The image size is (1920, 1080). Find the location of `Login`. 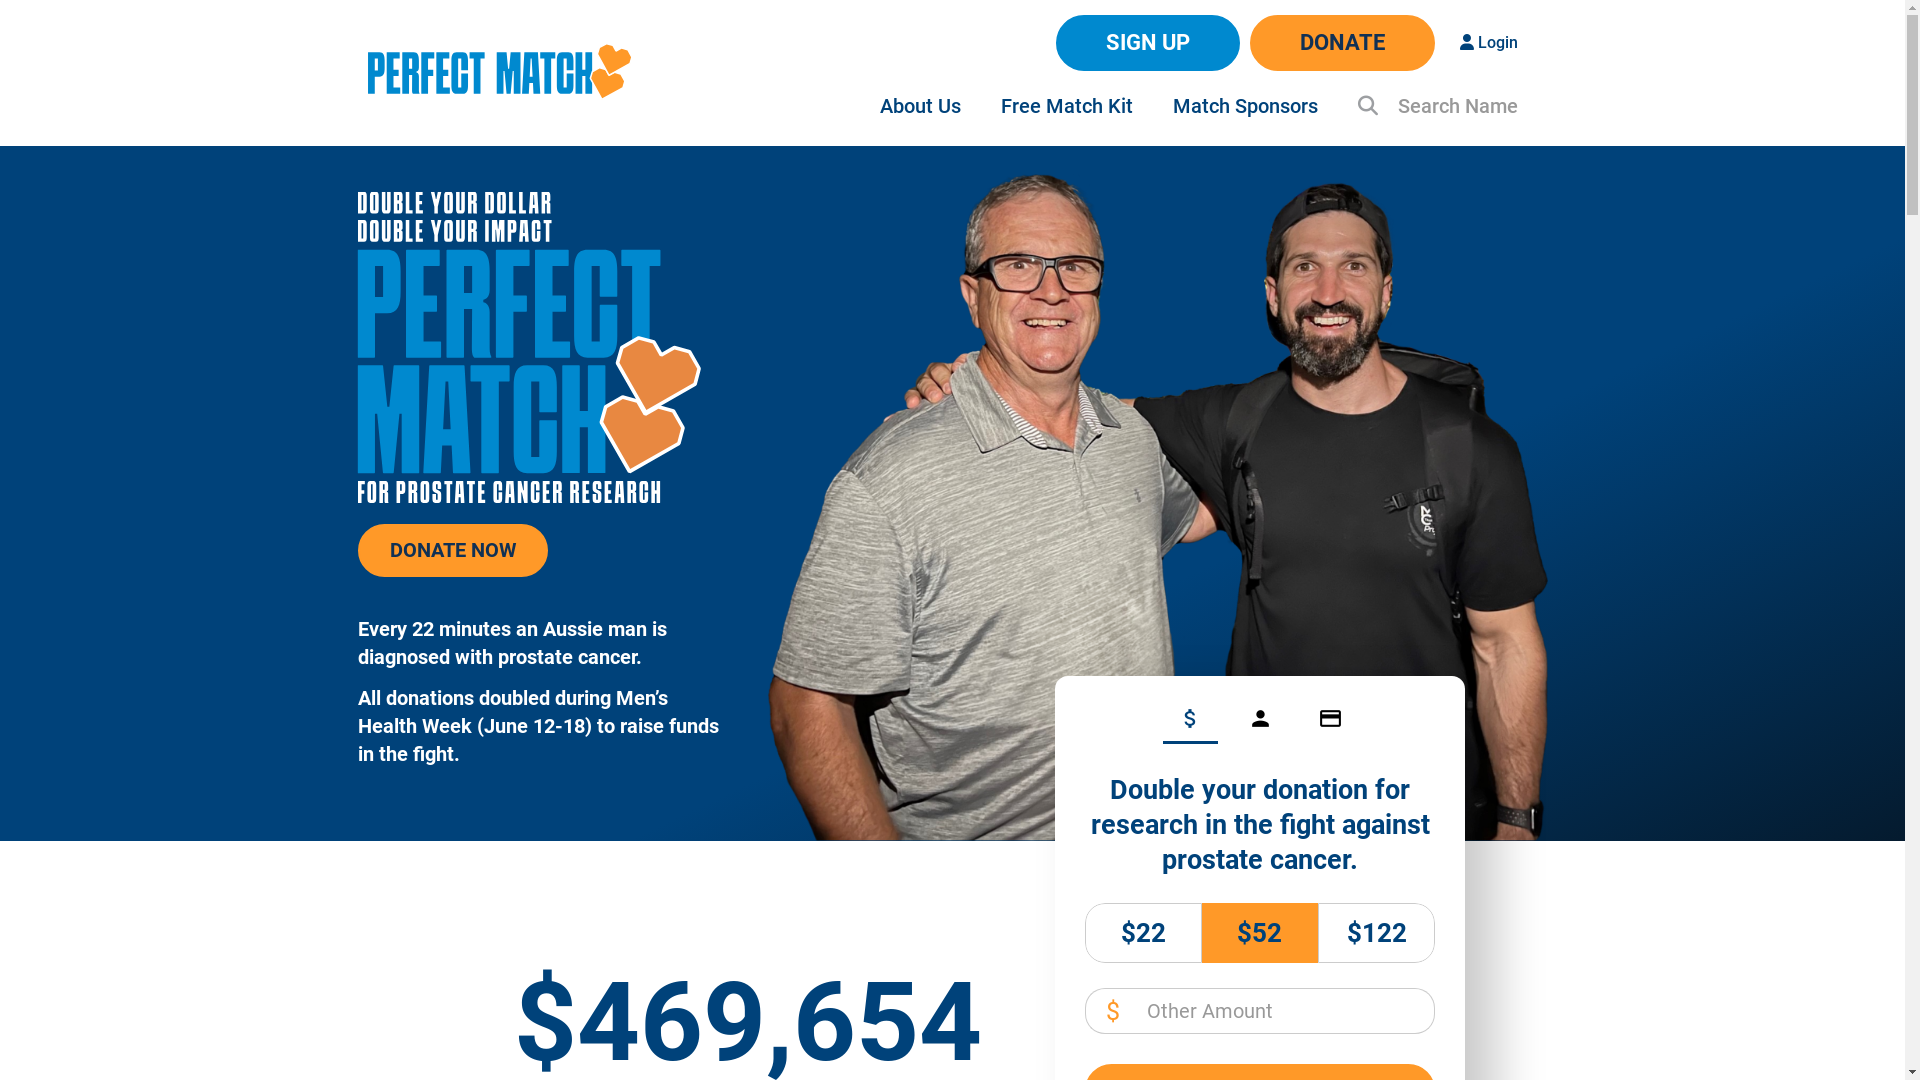

Login is located at coordinates (1489, 43).